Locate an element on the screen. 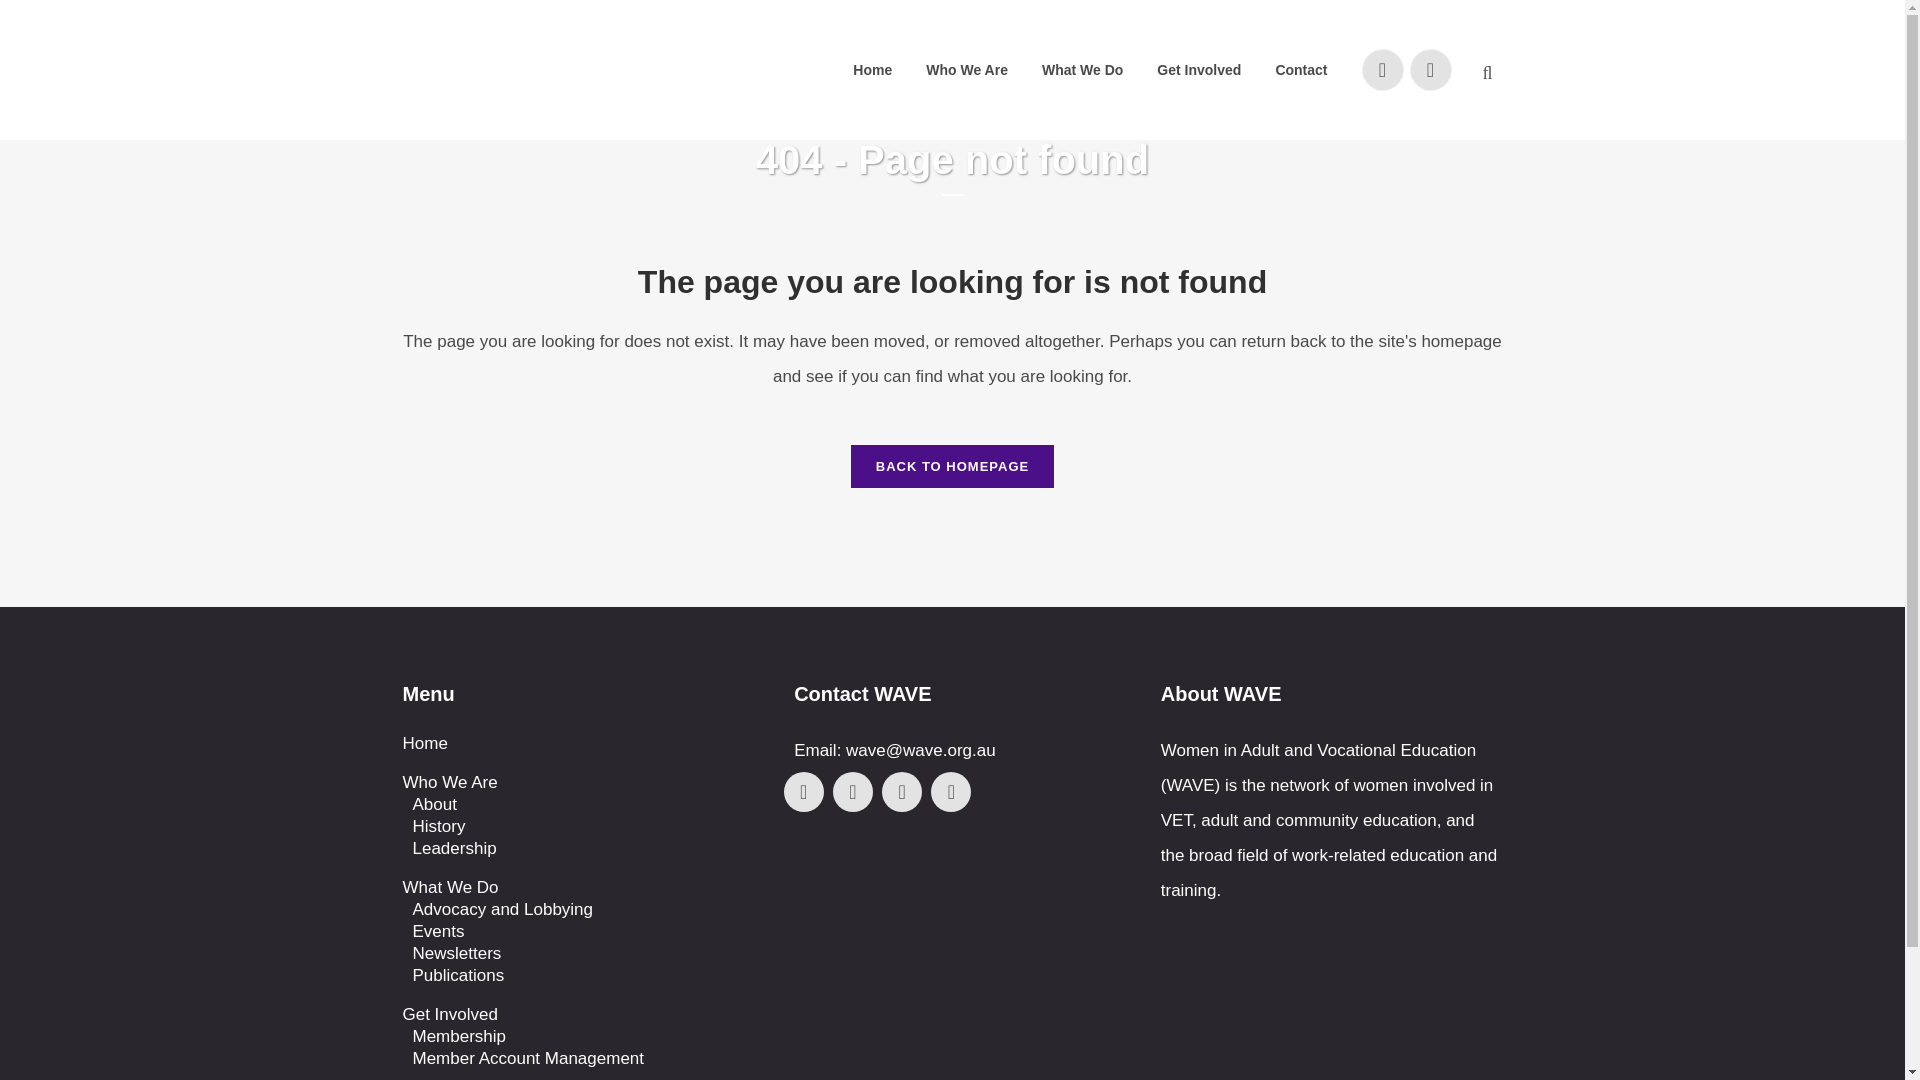  Leadership is located at coordinates (583, 848).